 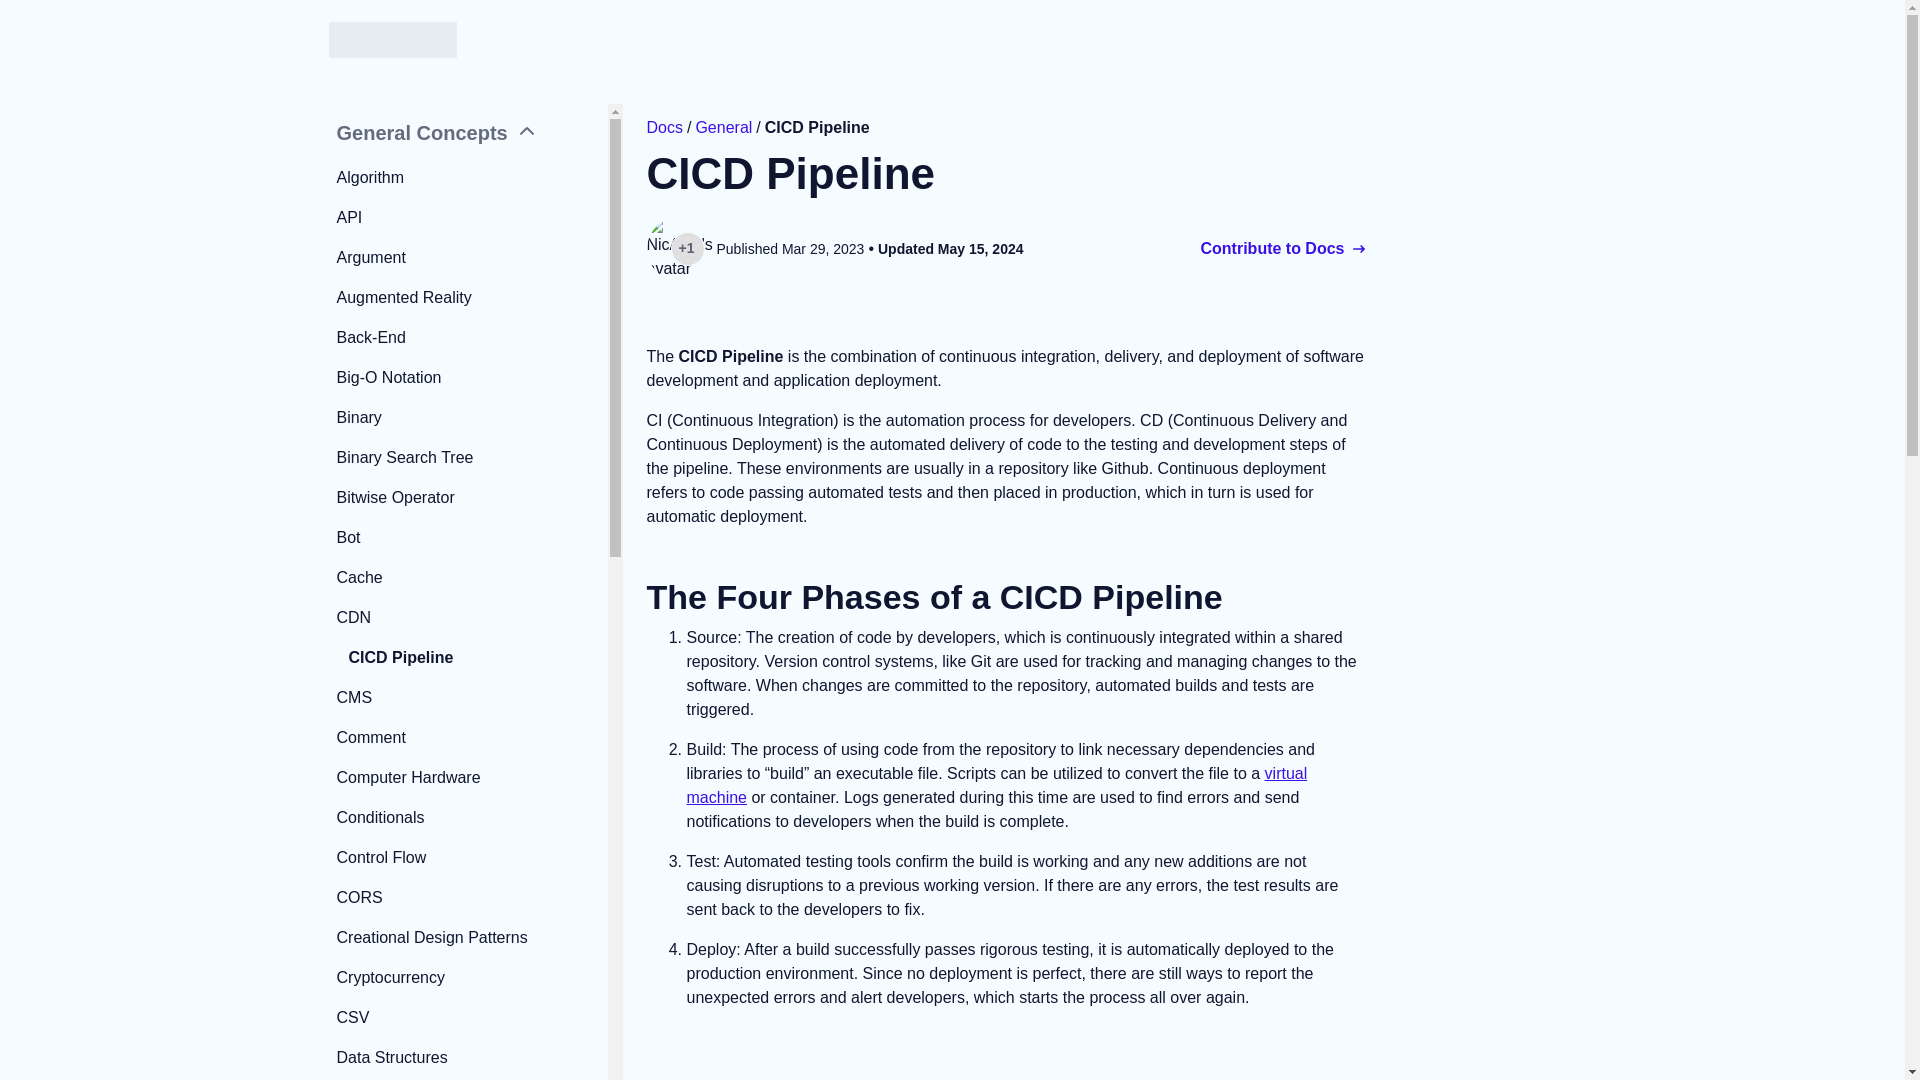 What do you see at coordinates (468, 498) in the screenshot?
I see `Bitwise Operator` at bounding box center [468, 498].